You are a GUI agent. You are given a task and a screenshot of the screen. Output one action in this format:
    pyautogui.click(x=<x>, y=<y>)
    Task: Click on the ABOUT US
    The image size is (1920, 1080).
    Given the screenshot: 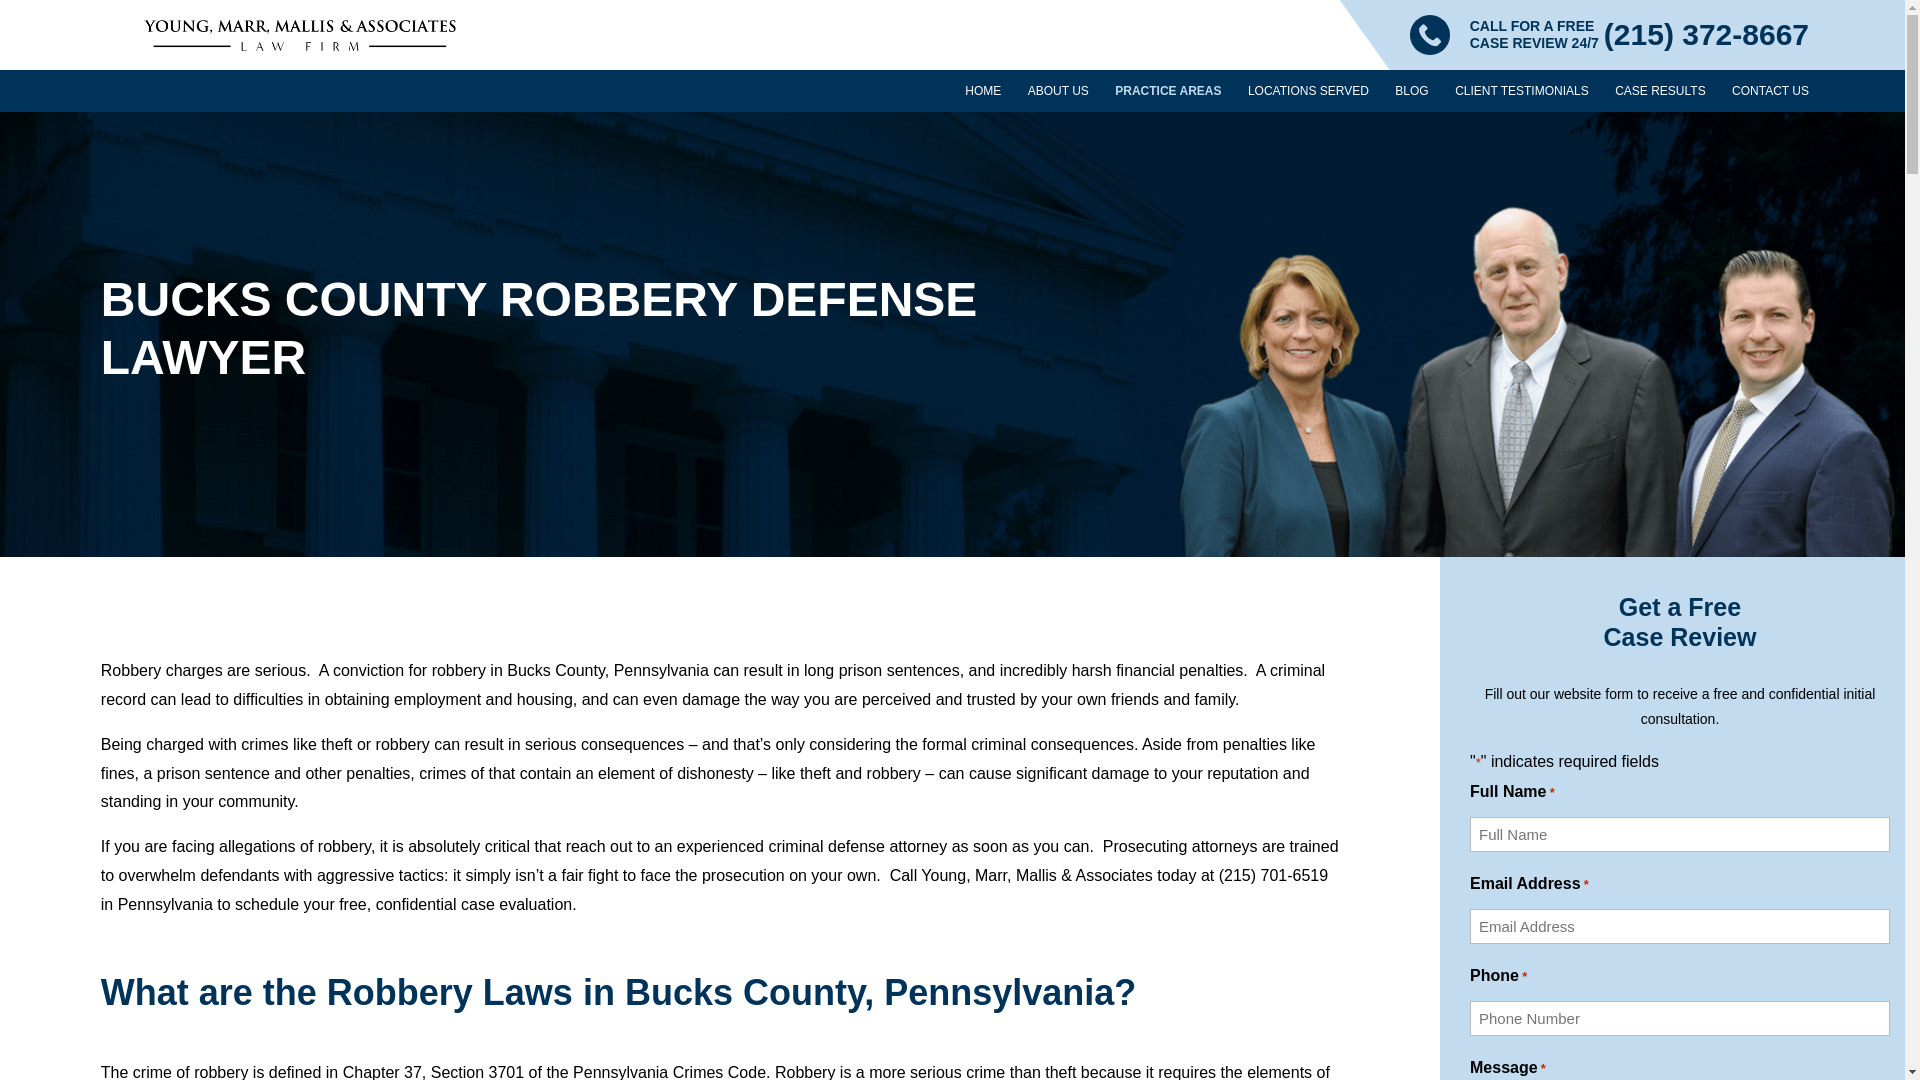 What is the action you would take?
    pyautogui.click(x=1058, y=98)
    